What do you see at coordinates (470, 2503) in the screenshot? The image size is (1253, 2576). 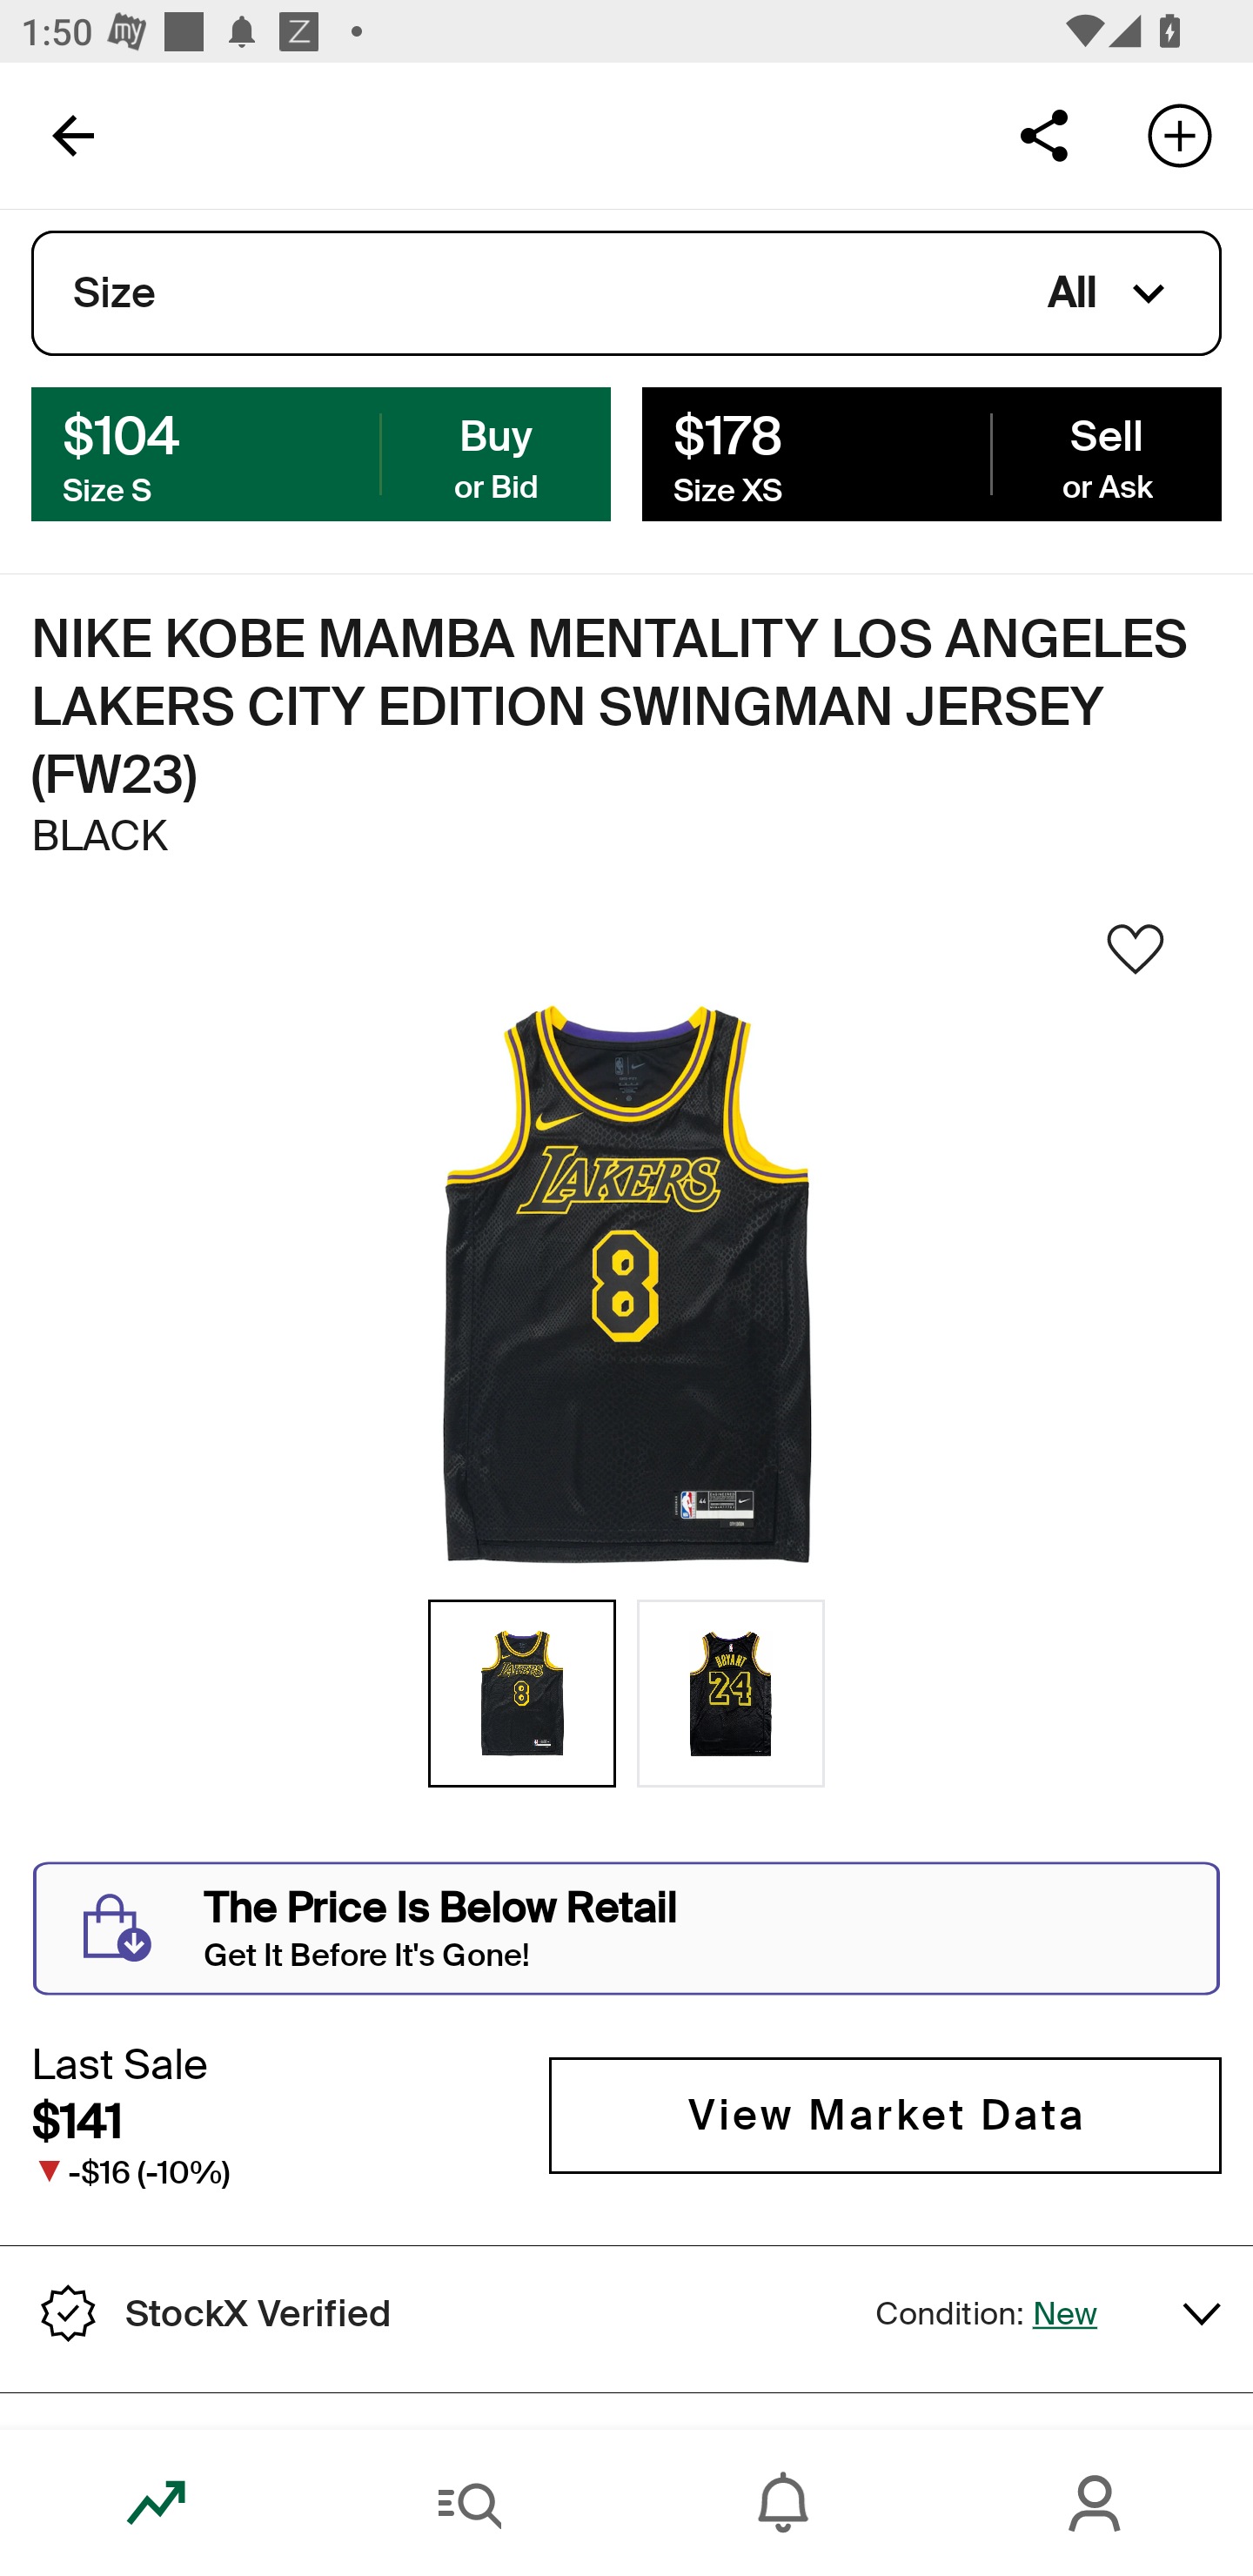 I see `Search` at bounding box center [470, 2503].